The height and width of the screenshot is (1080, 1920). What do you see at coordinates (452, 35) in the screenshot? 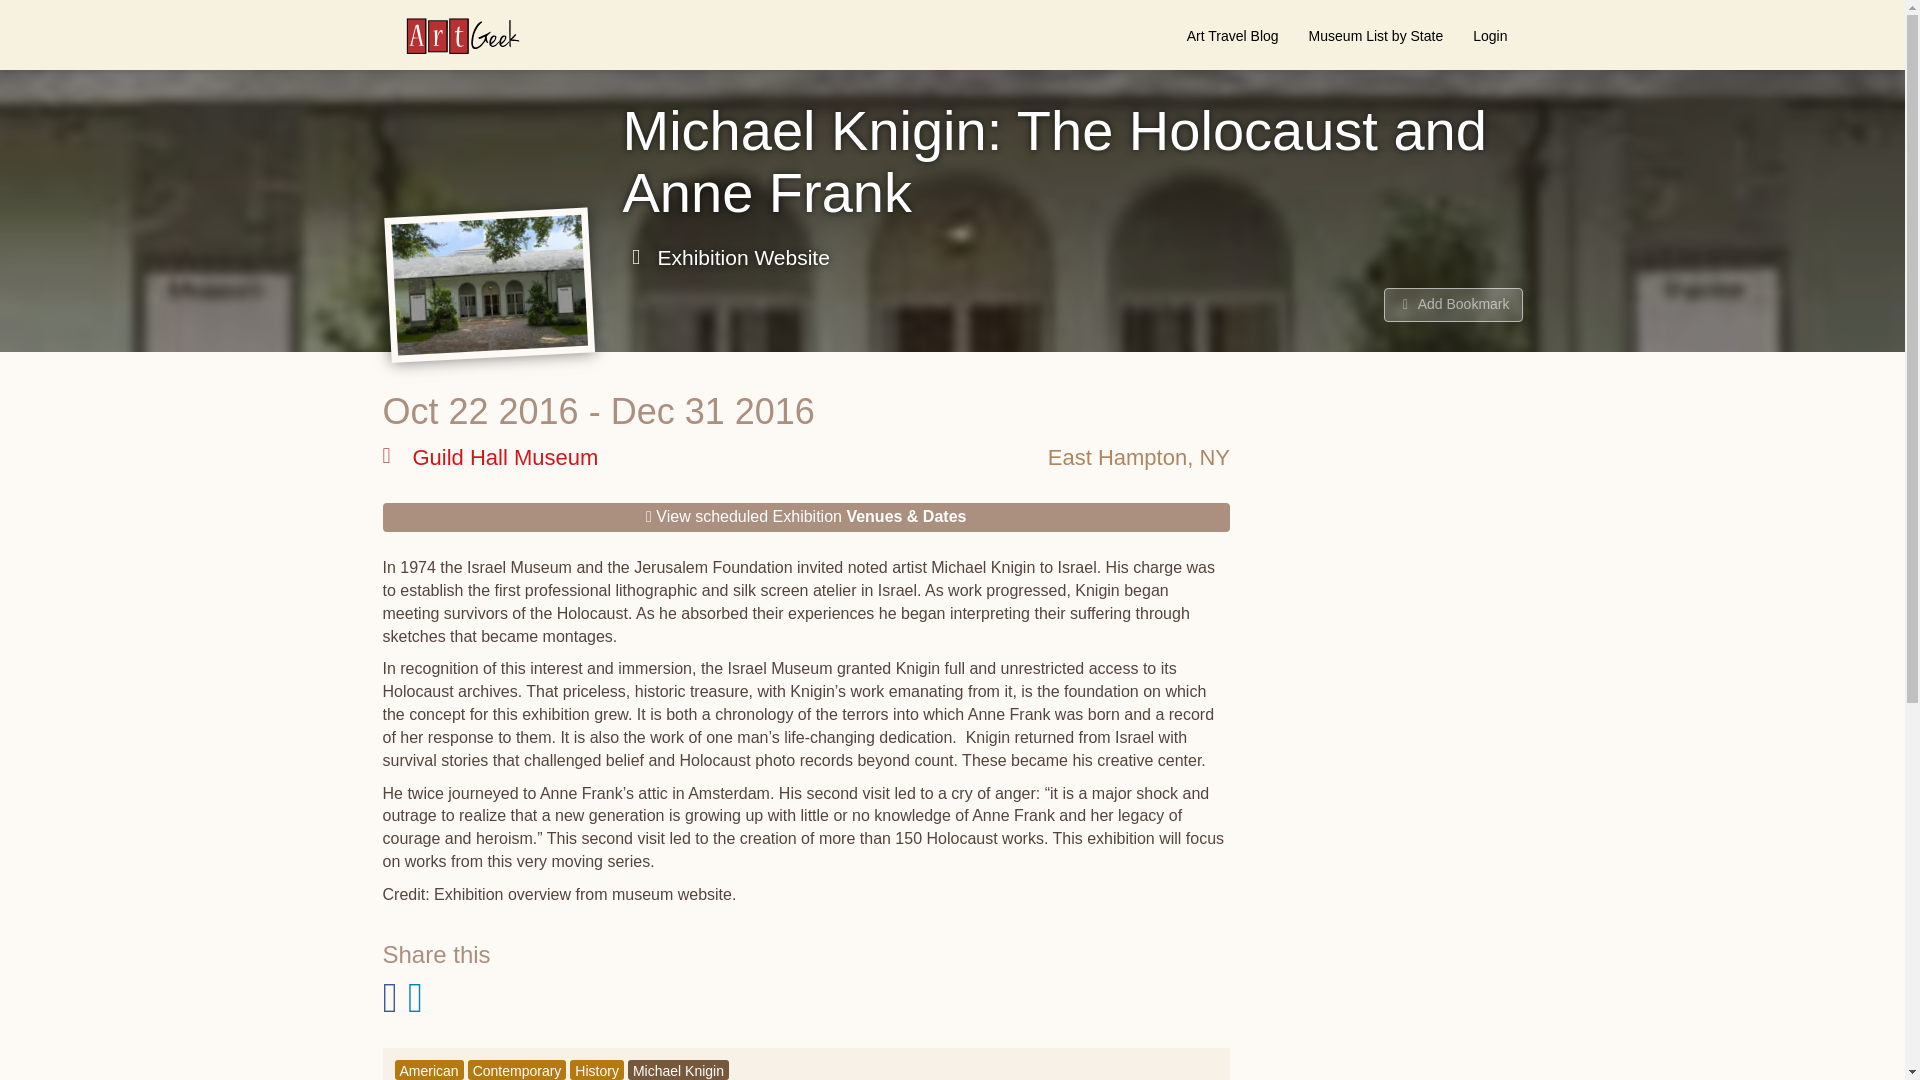
I see `ArtGeek` at bounding box center [452, 35].